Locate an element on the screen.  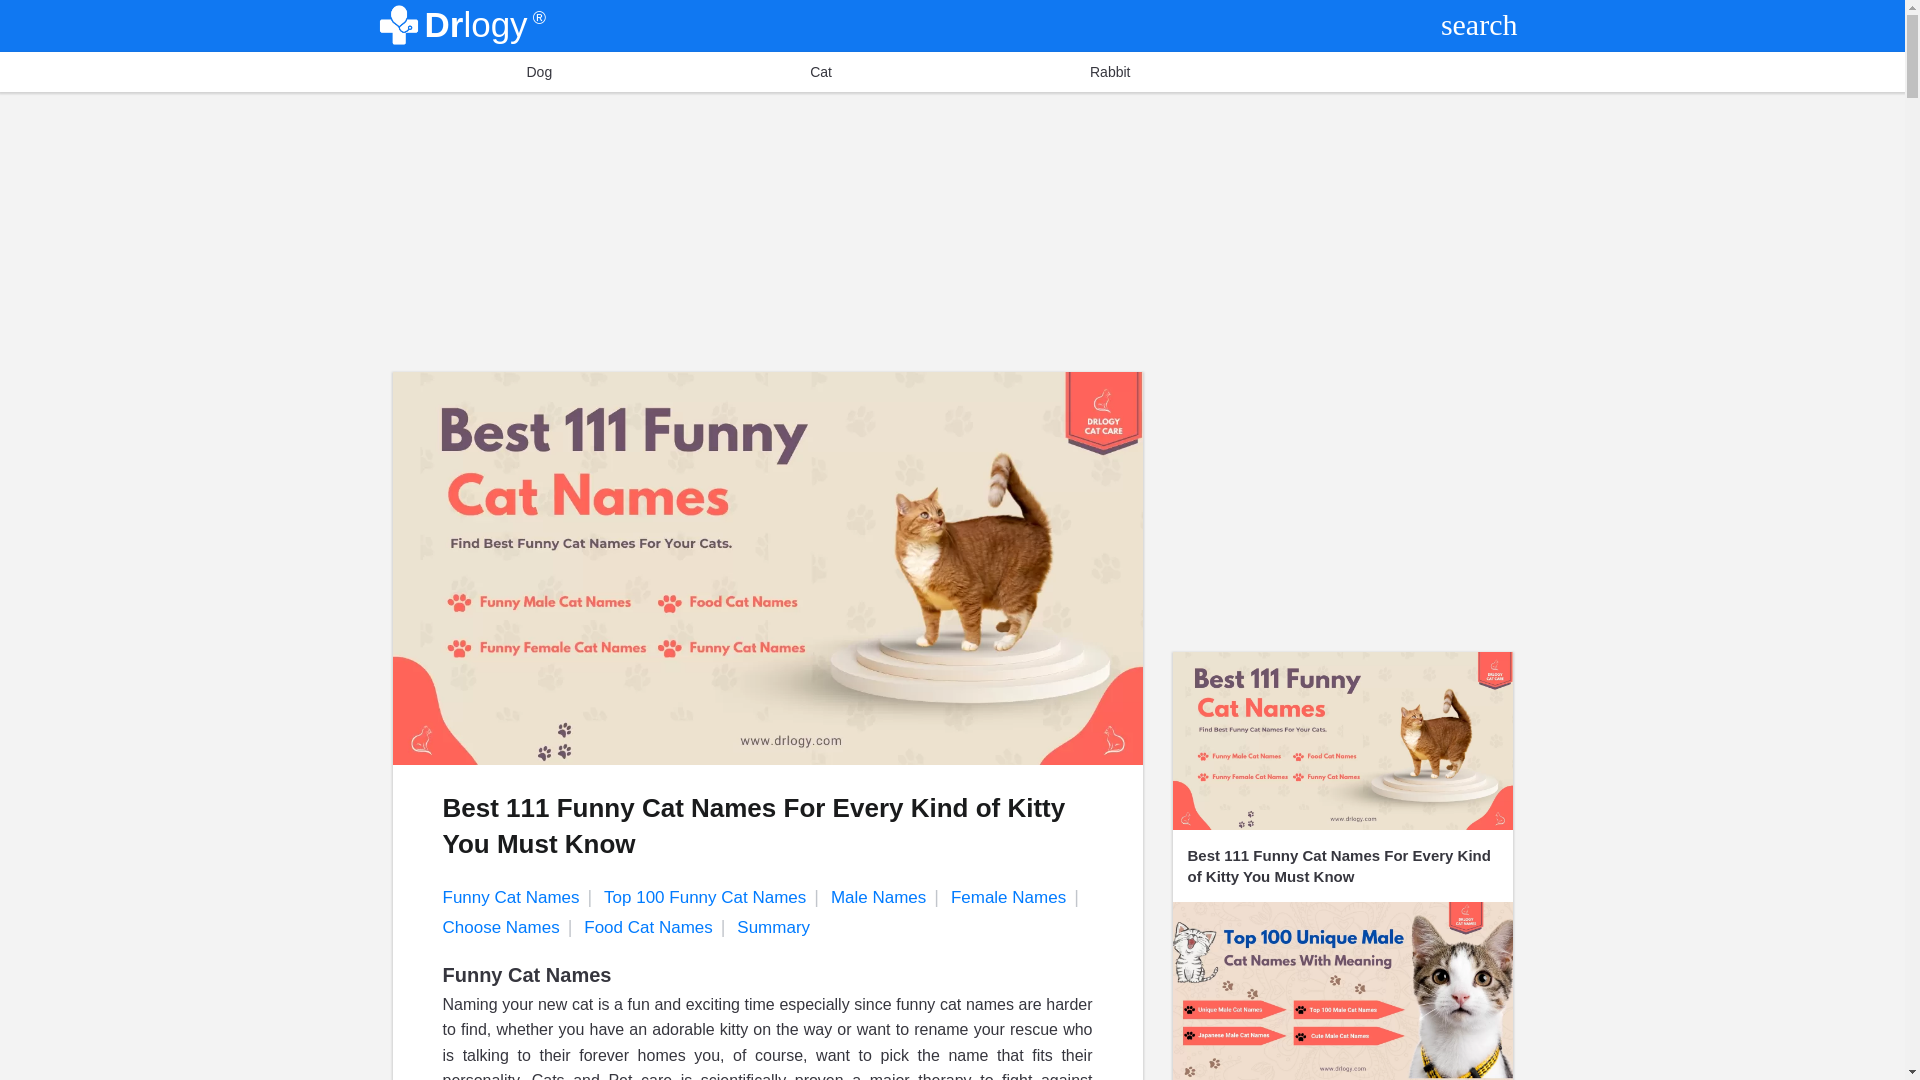
Advertisement is located at coordinates (1342, 512).